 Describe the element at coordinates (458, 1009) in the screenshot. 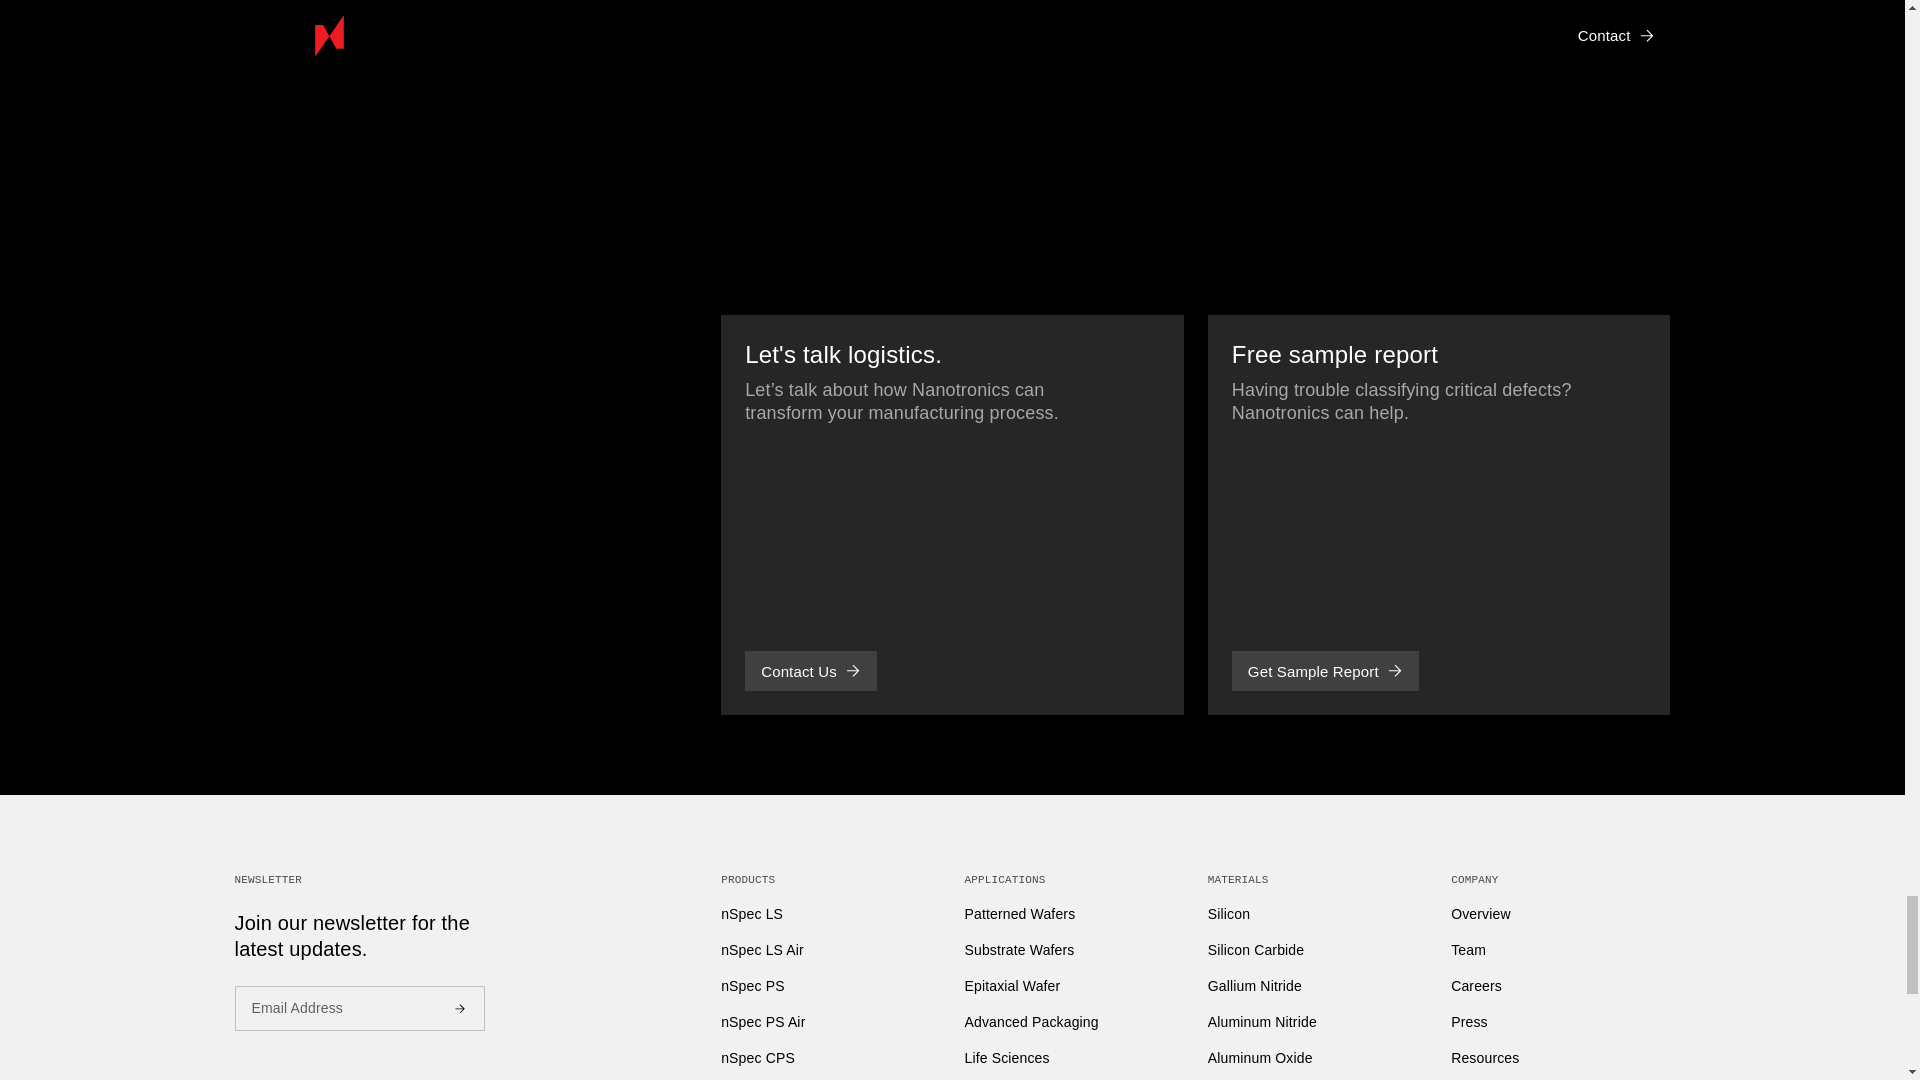

I see `Submit` at that location.